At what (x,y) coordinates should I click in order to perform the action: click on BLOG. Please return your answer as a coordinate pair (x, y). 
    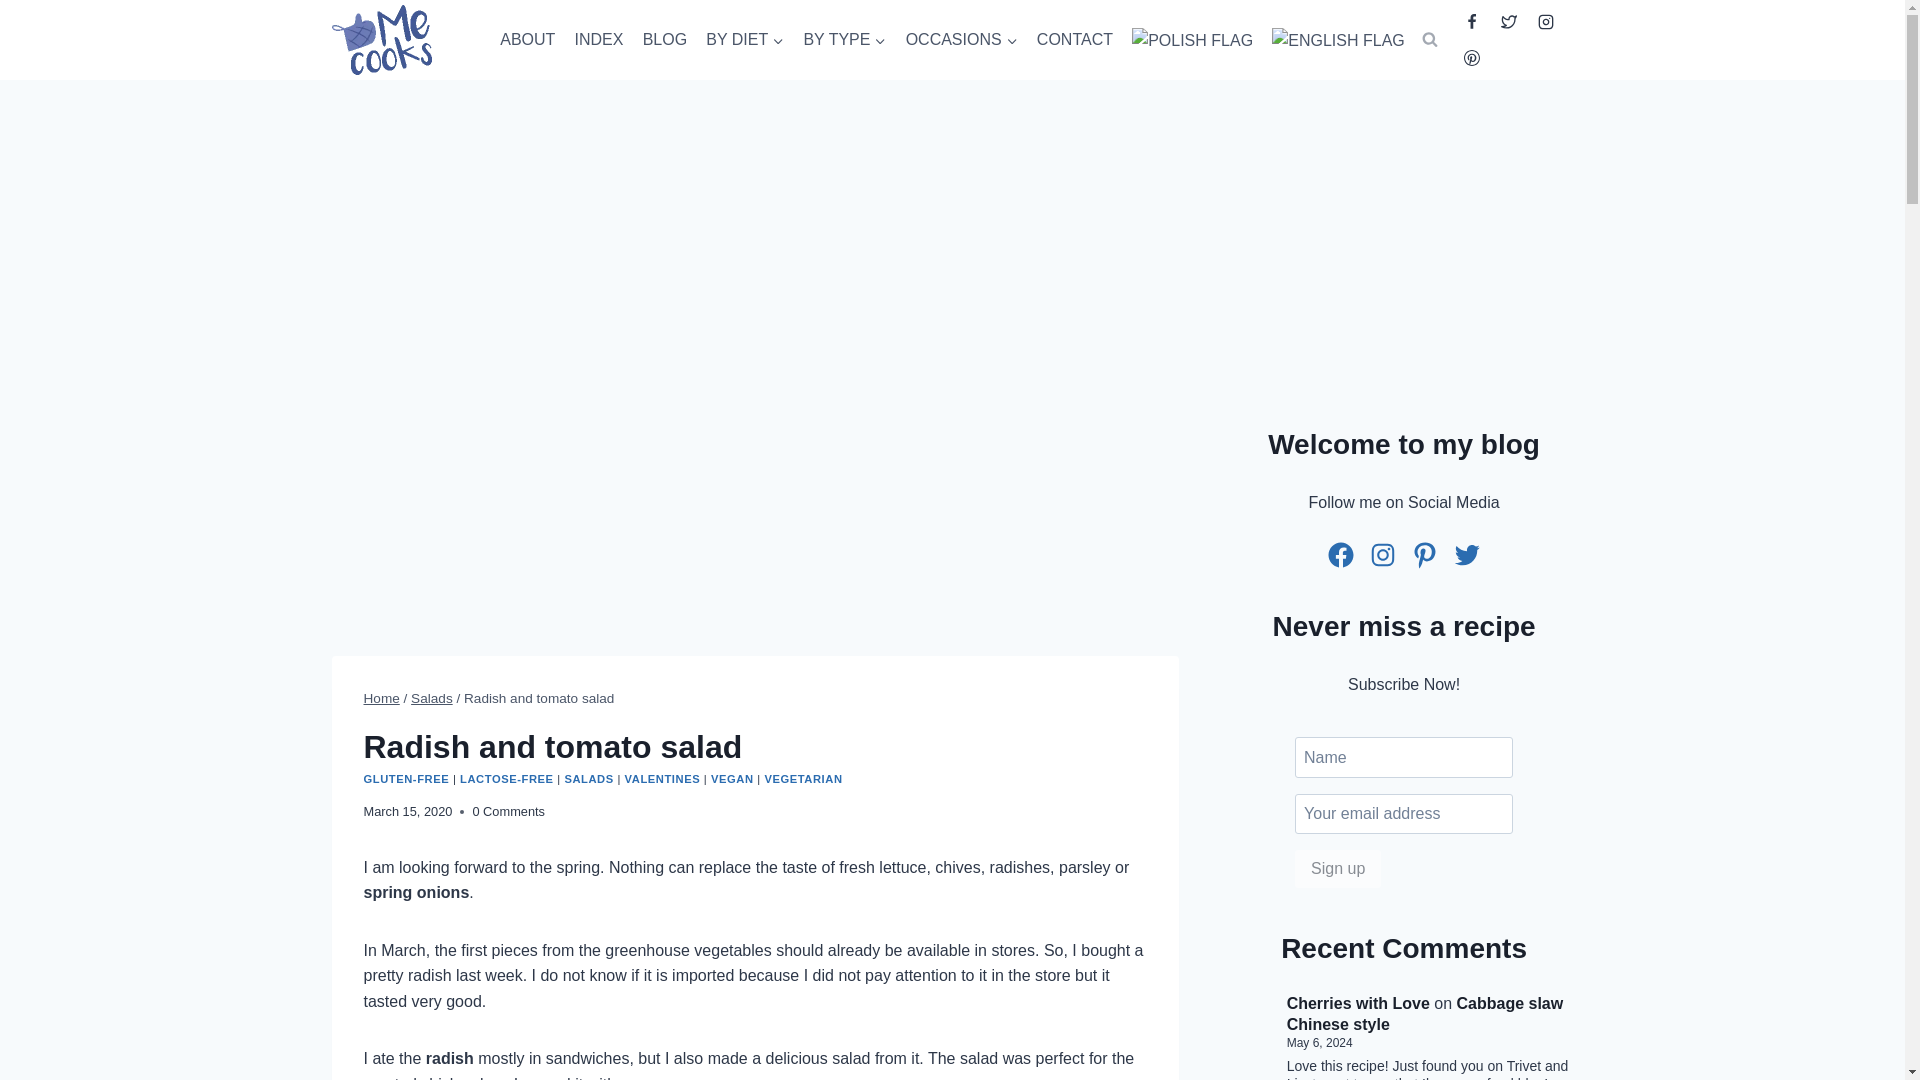
    Looking at the image, I should click on (664, 40).